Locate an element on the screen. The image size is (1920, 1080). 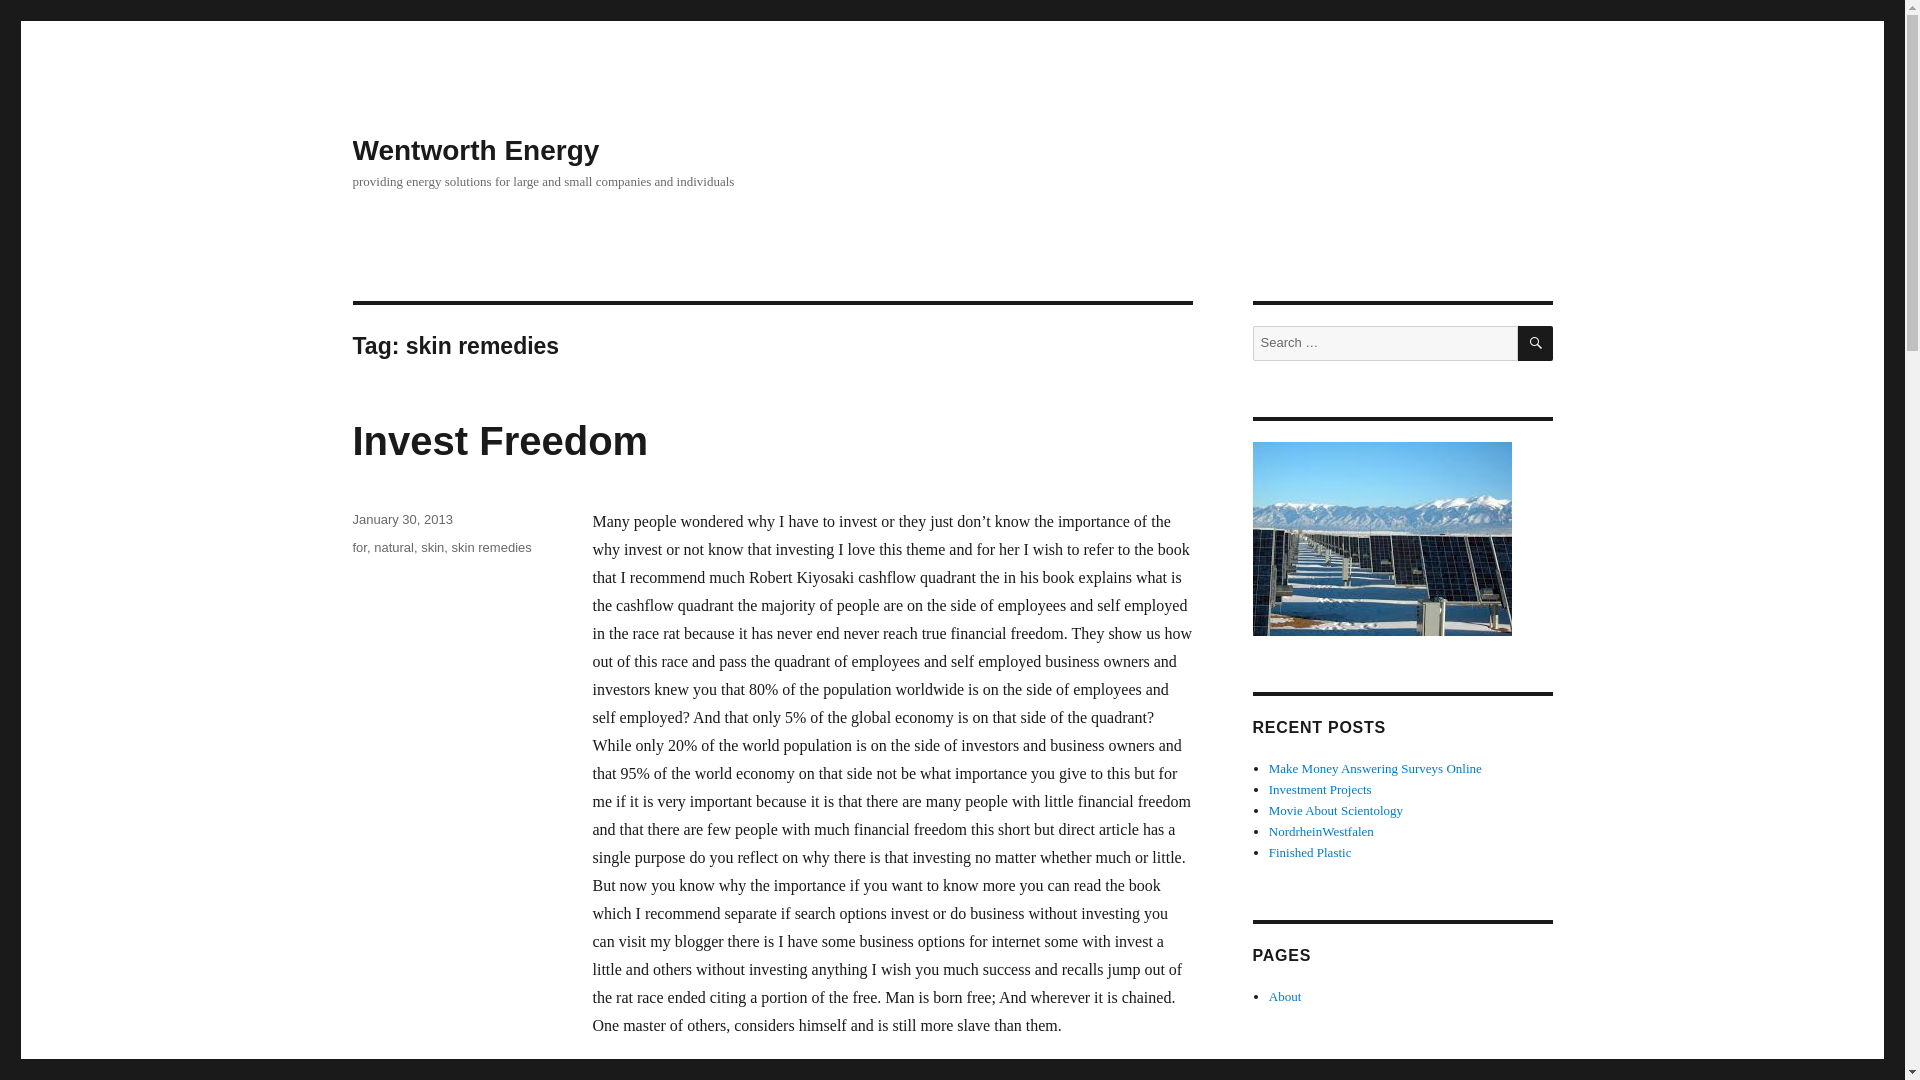
natural is located at coordinates (394, 548).